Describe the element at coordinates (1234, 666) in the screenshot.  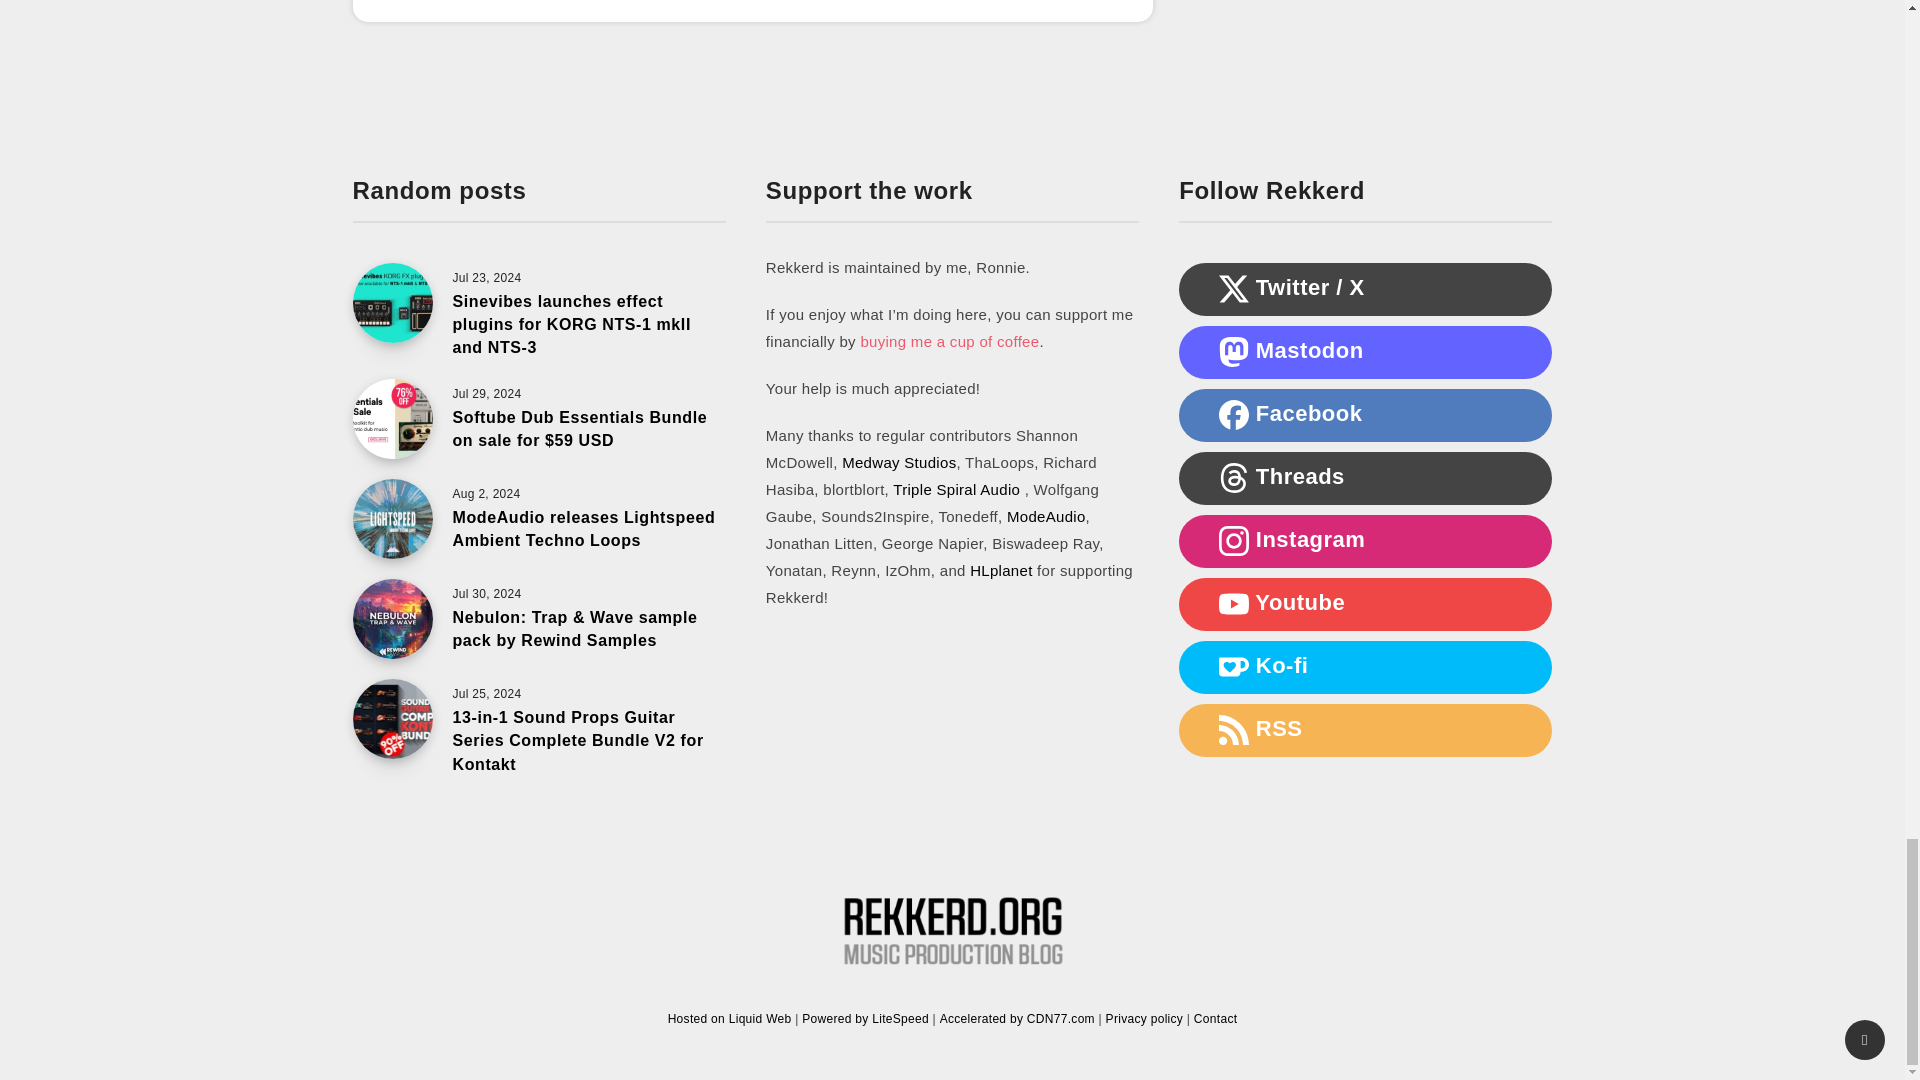
I see `Ko-fi` at that location.